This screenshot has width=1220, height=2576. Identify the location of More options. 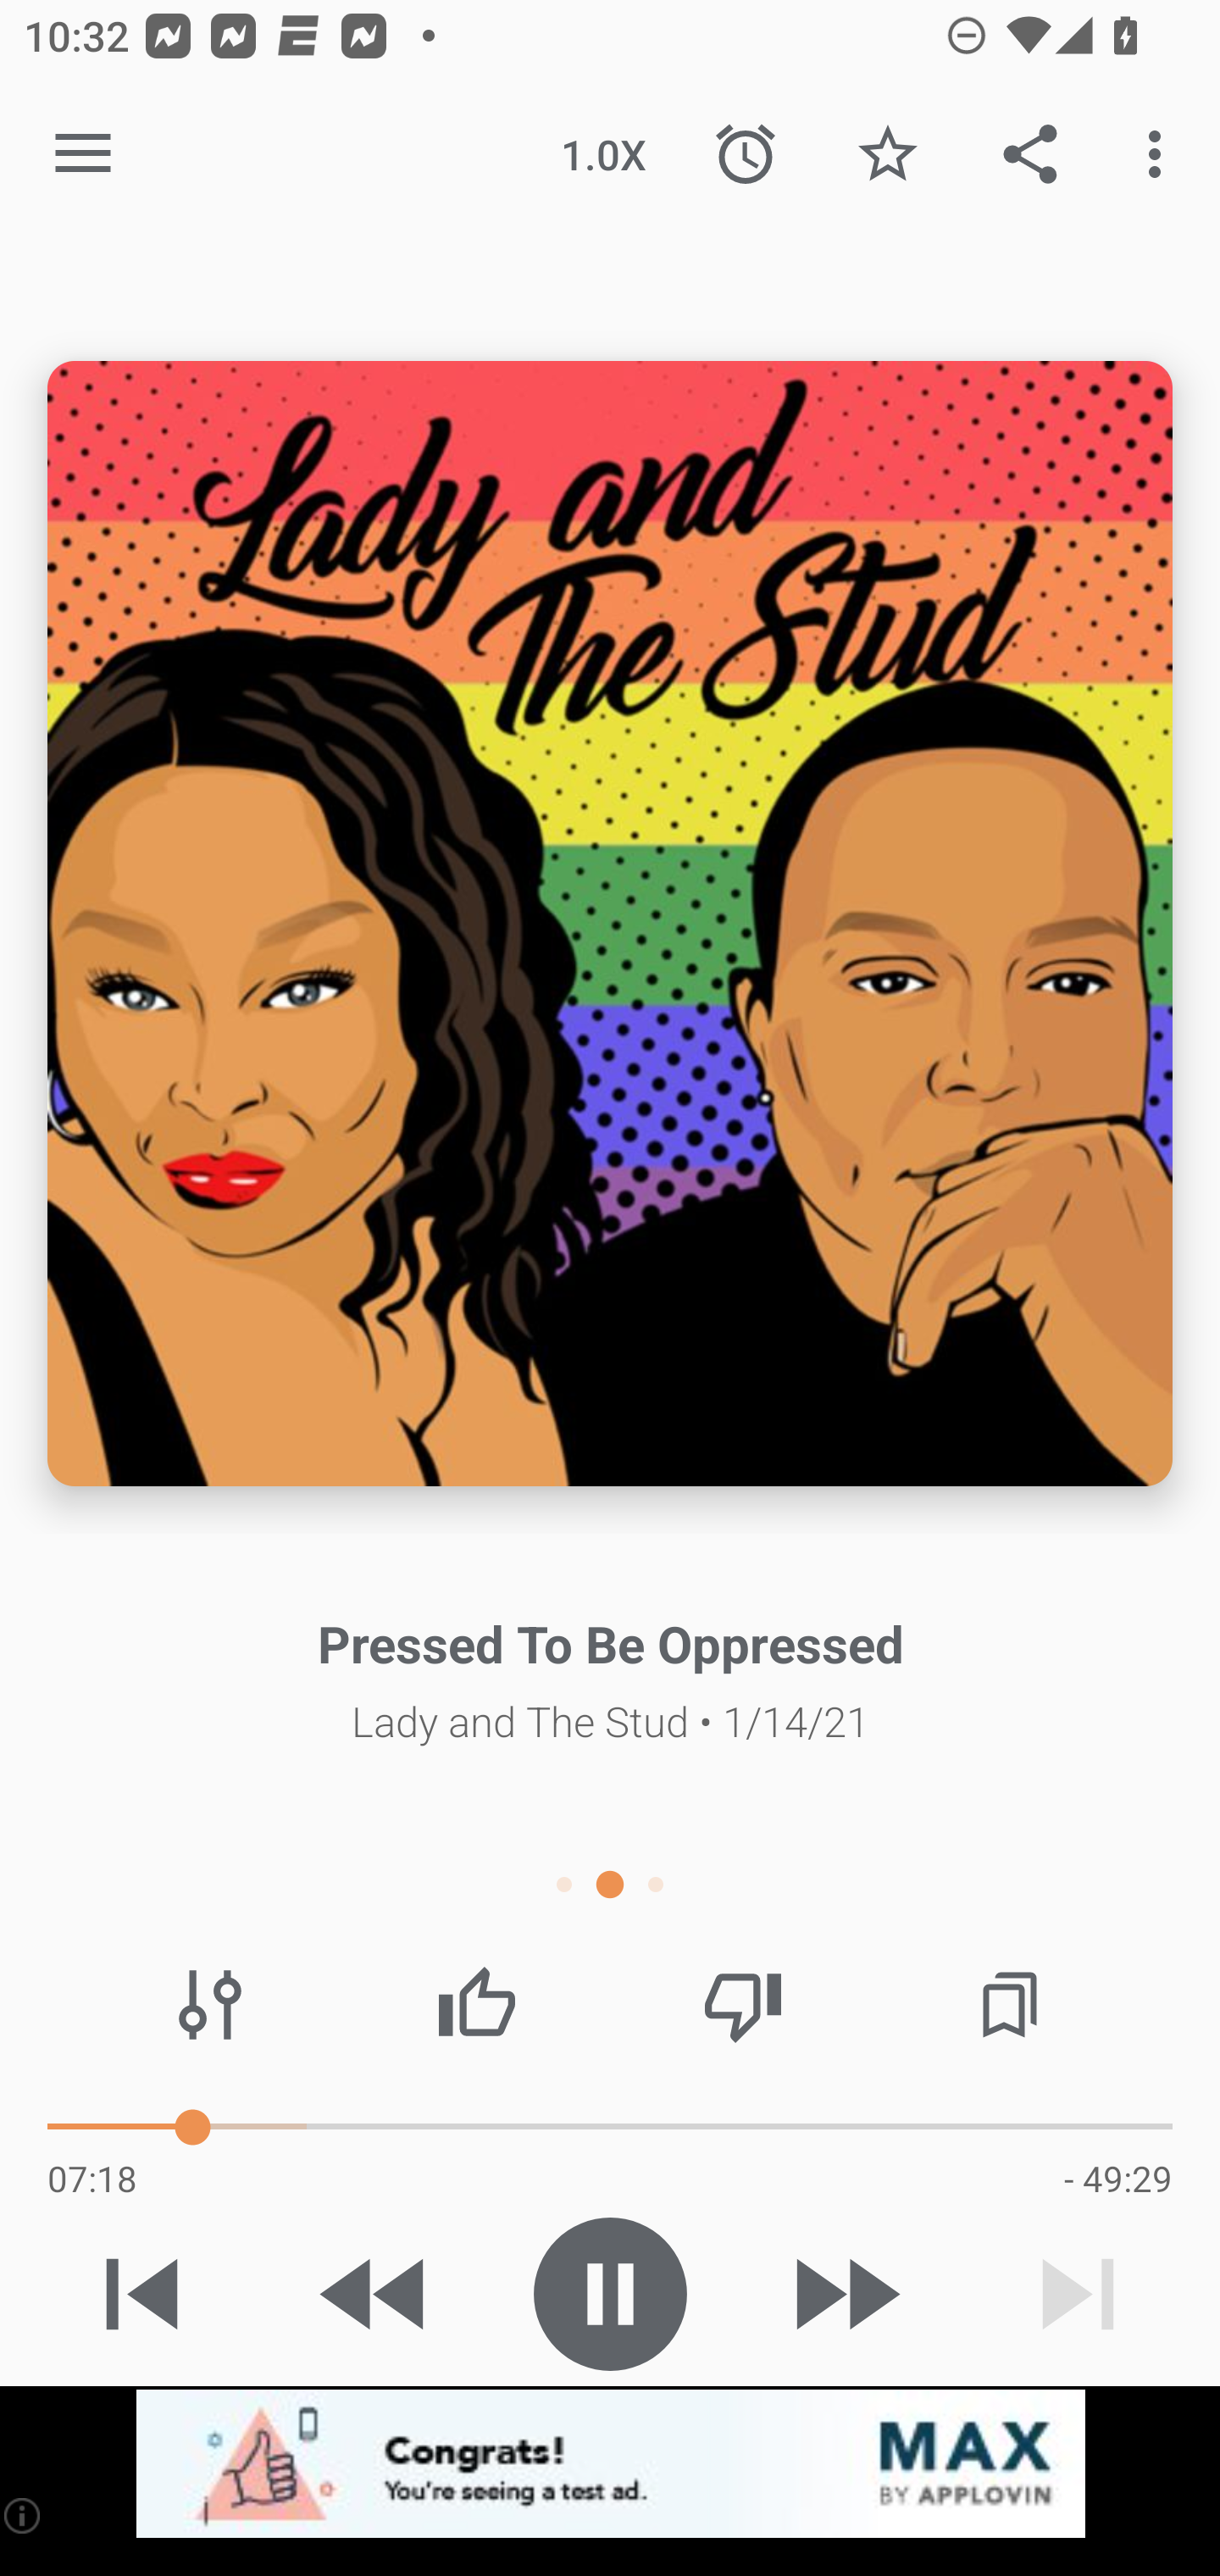
(1161, 154).